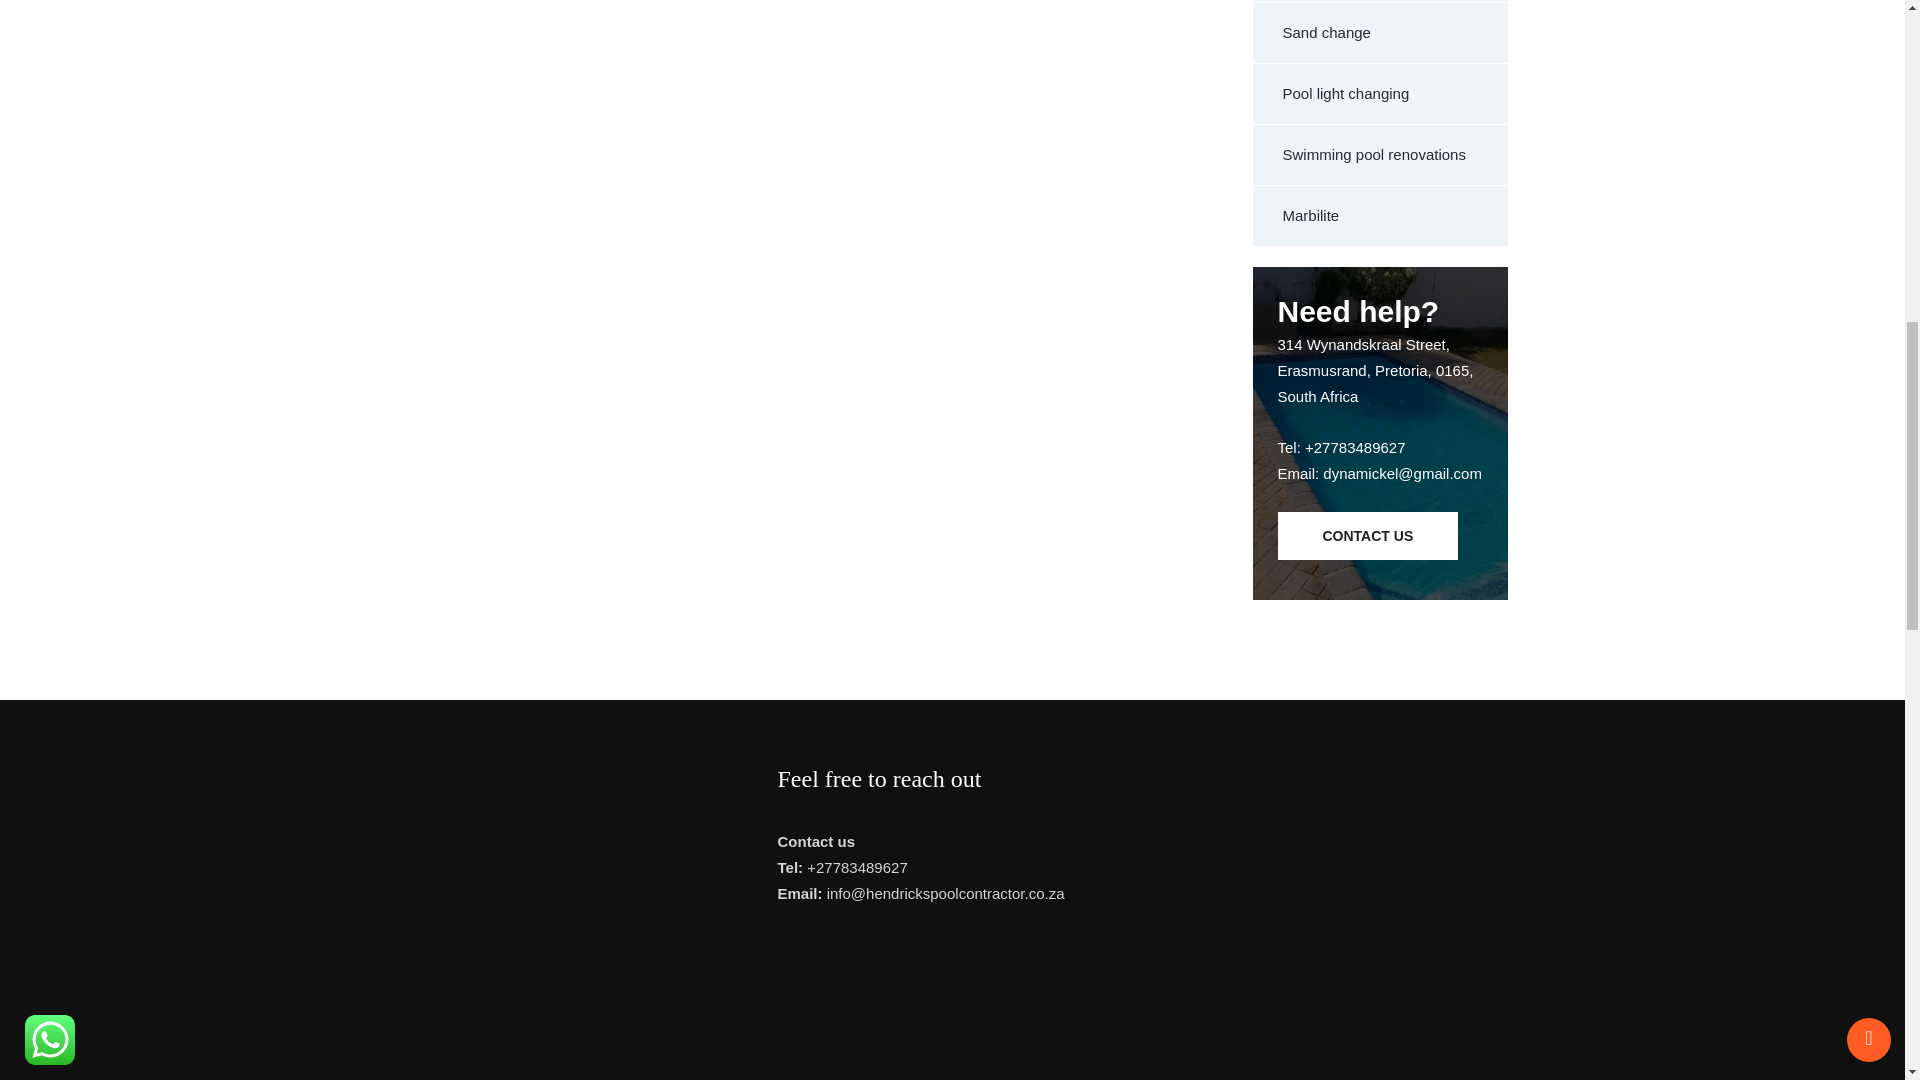  Describe the element at coordinates (1379, 33) in the screenshot. I see `Sand change` at that location.